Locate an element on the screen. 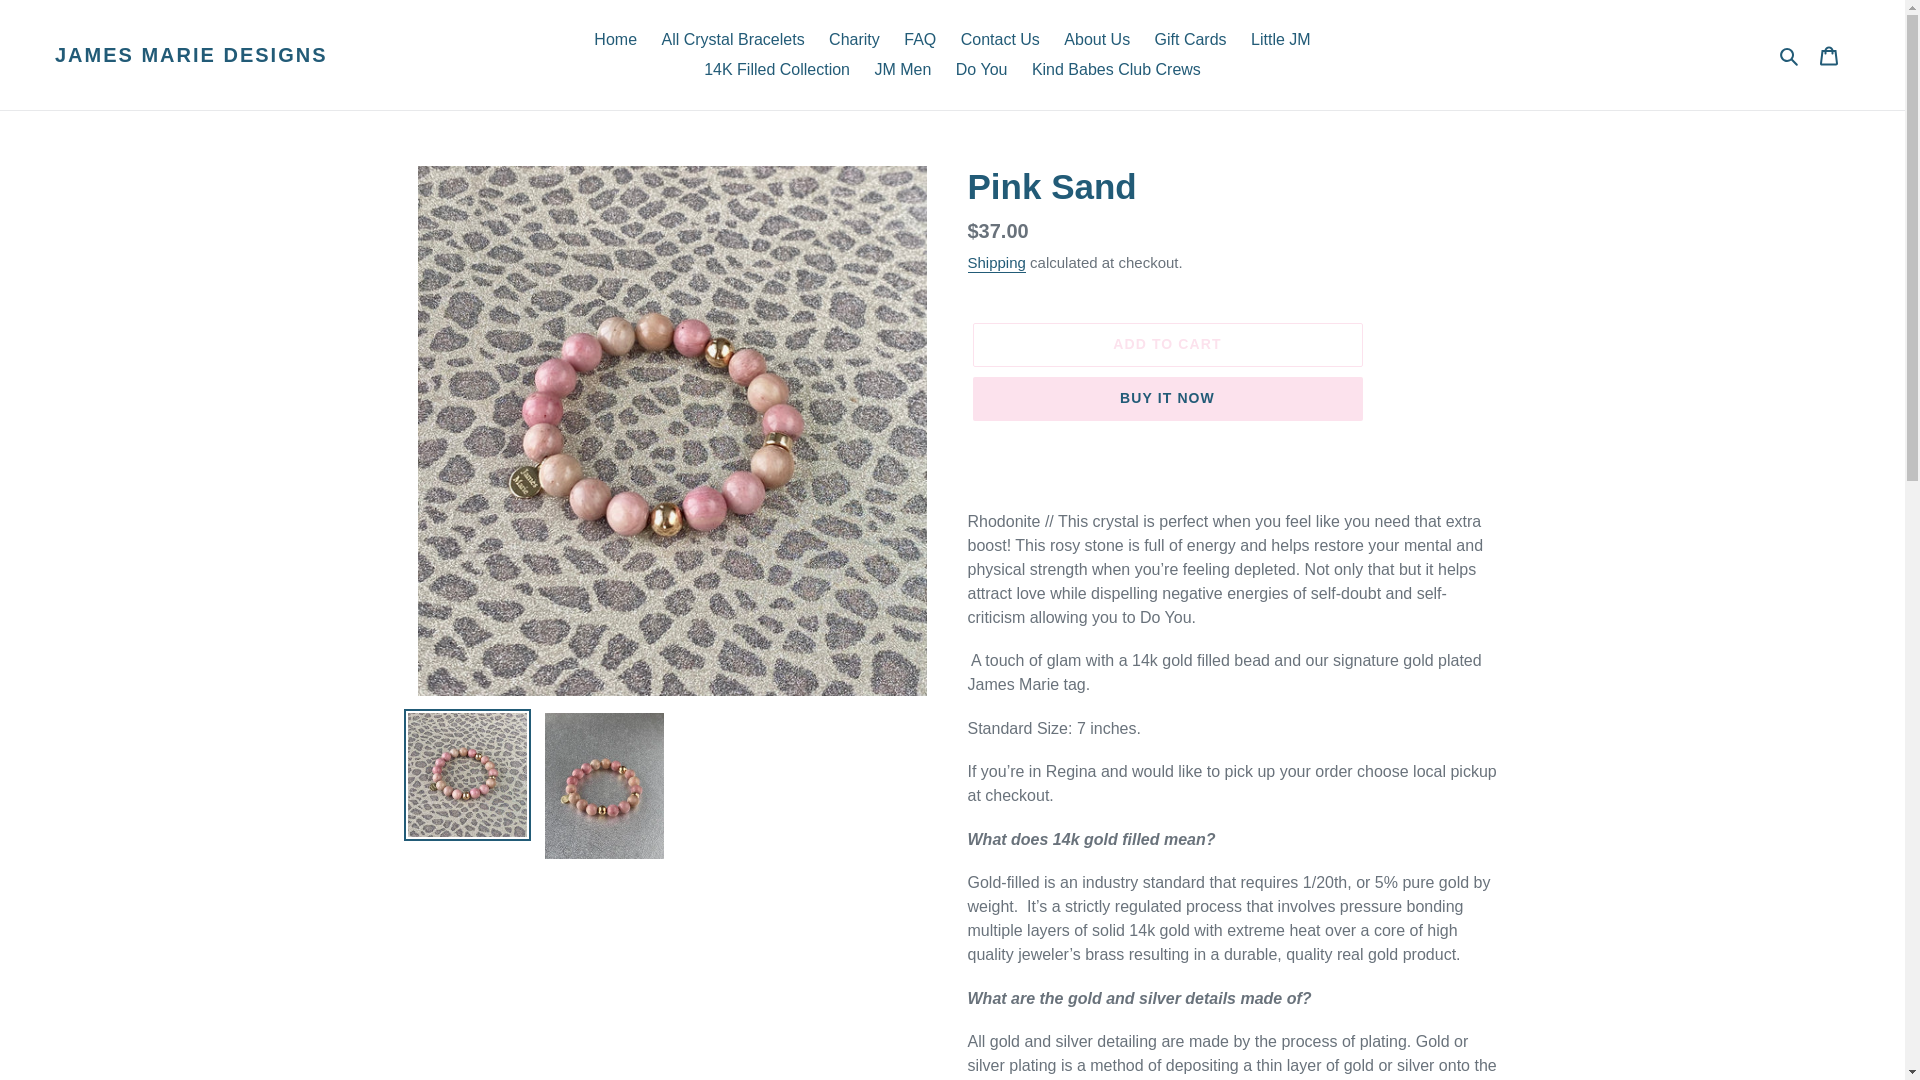  Charity is located at coordinates (854, 40).